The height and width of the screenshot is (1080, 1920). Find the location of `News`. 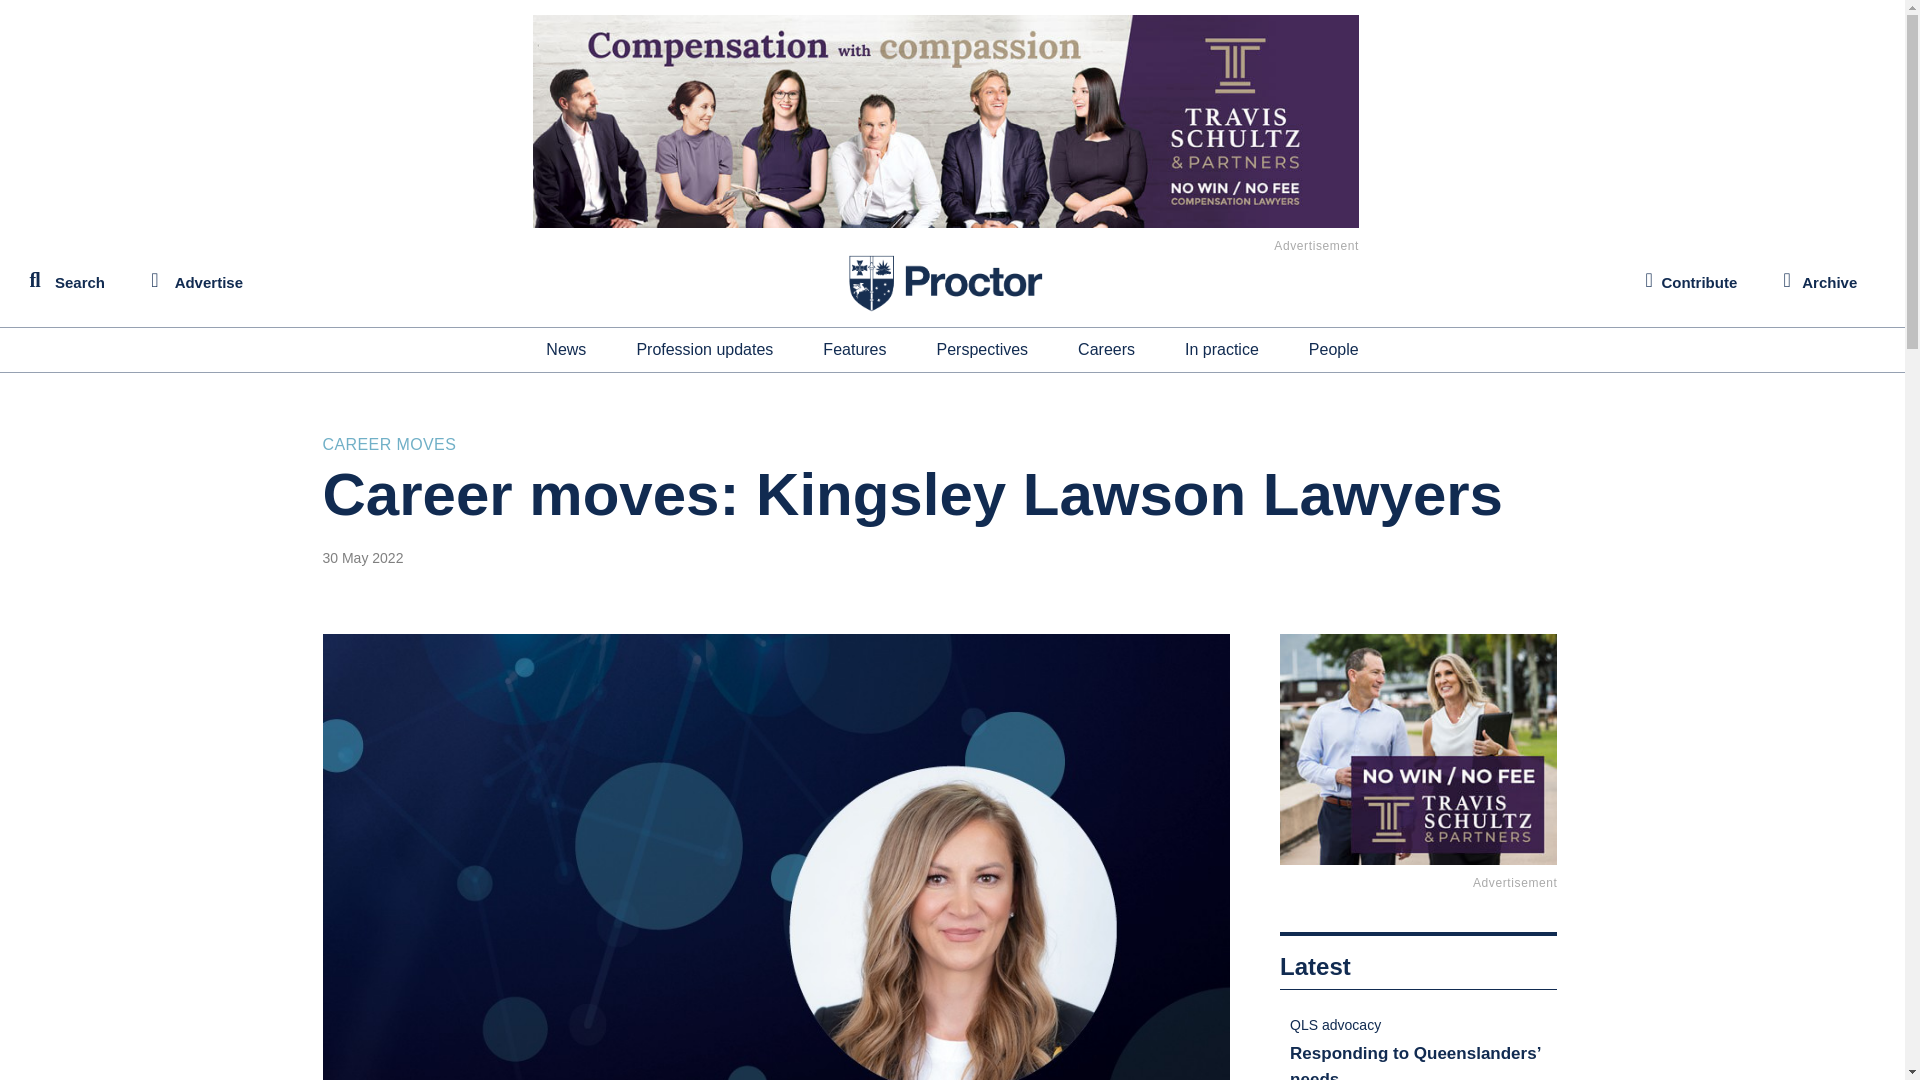

News is located at coordinates (565, 350).